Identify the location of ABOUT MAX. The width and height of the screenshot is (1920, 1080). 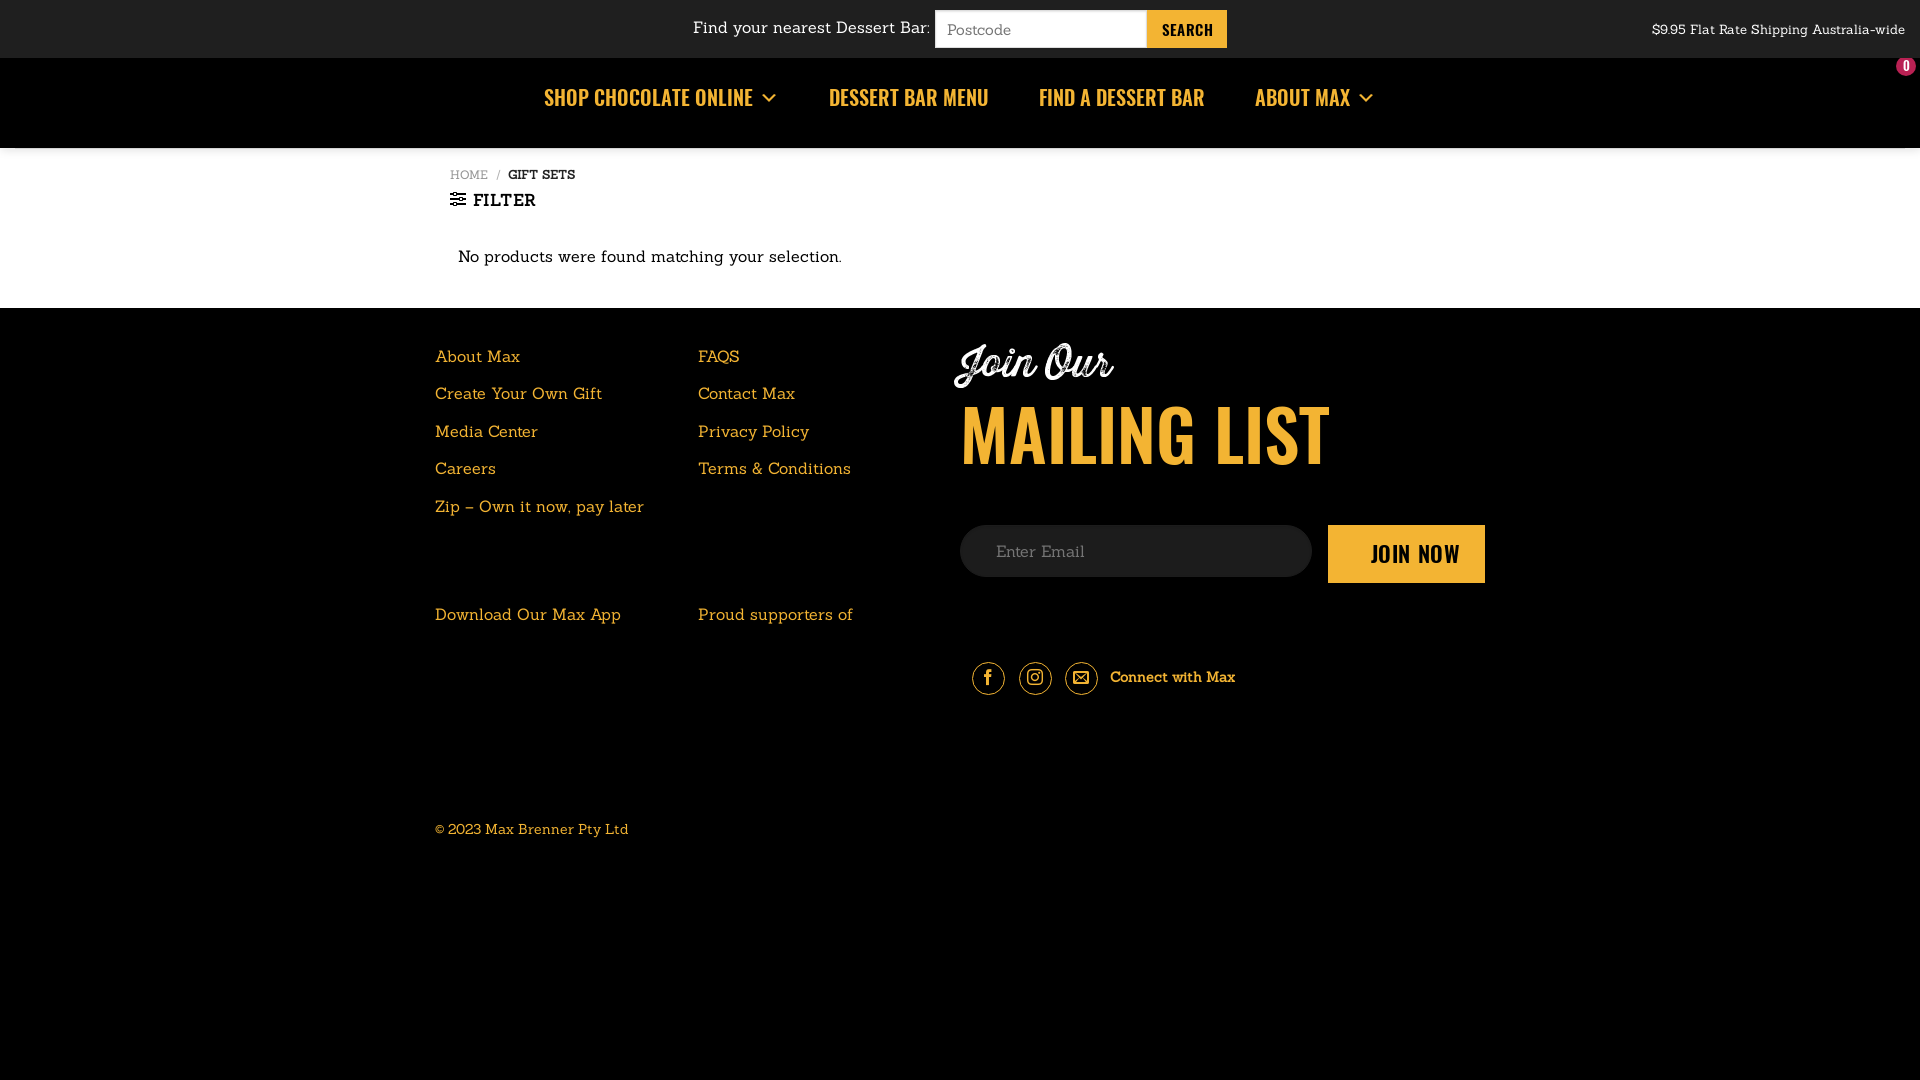
(1316, 98).